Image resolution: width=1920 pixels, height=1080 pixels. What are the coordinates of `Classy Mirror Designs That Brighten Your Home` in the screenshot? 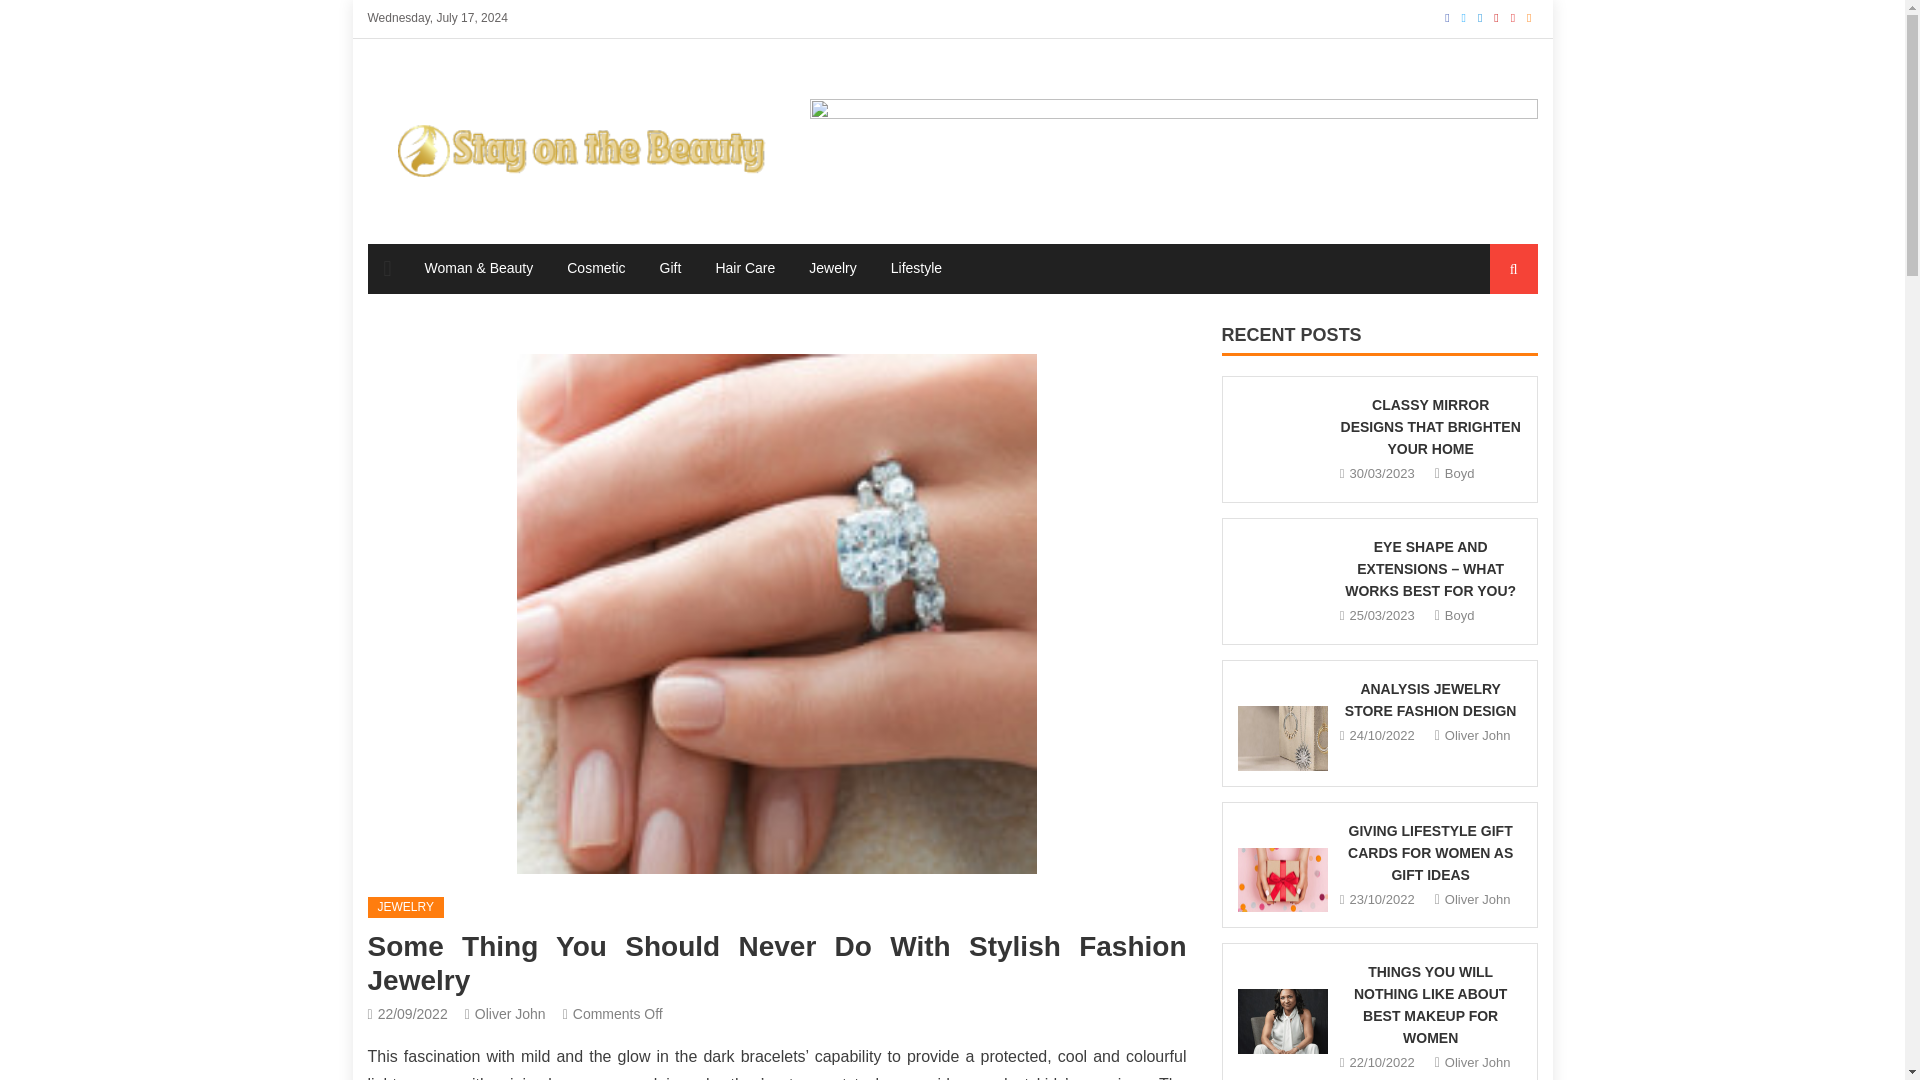 It's located at (1283, 440).